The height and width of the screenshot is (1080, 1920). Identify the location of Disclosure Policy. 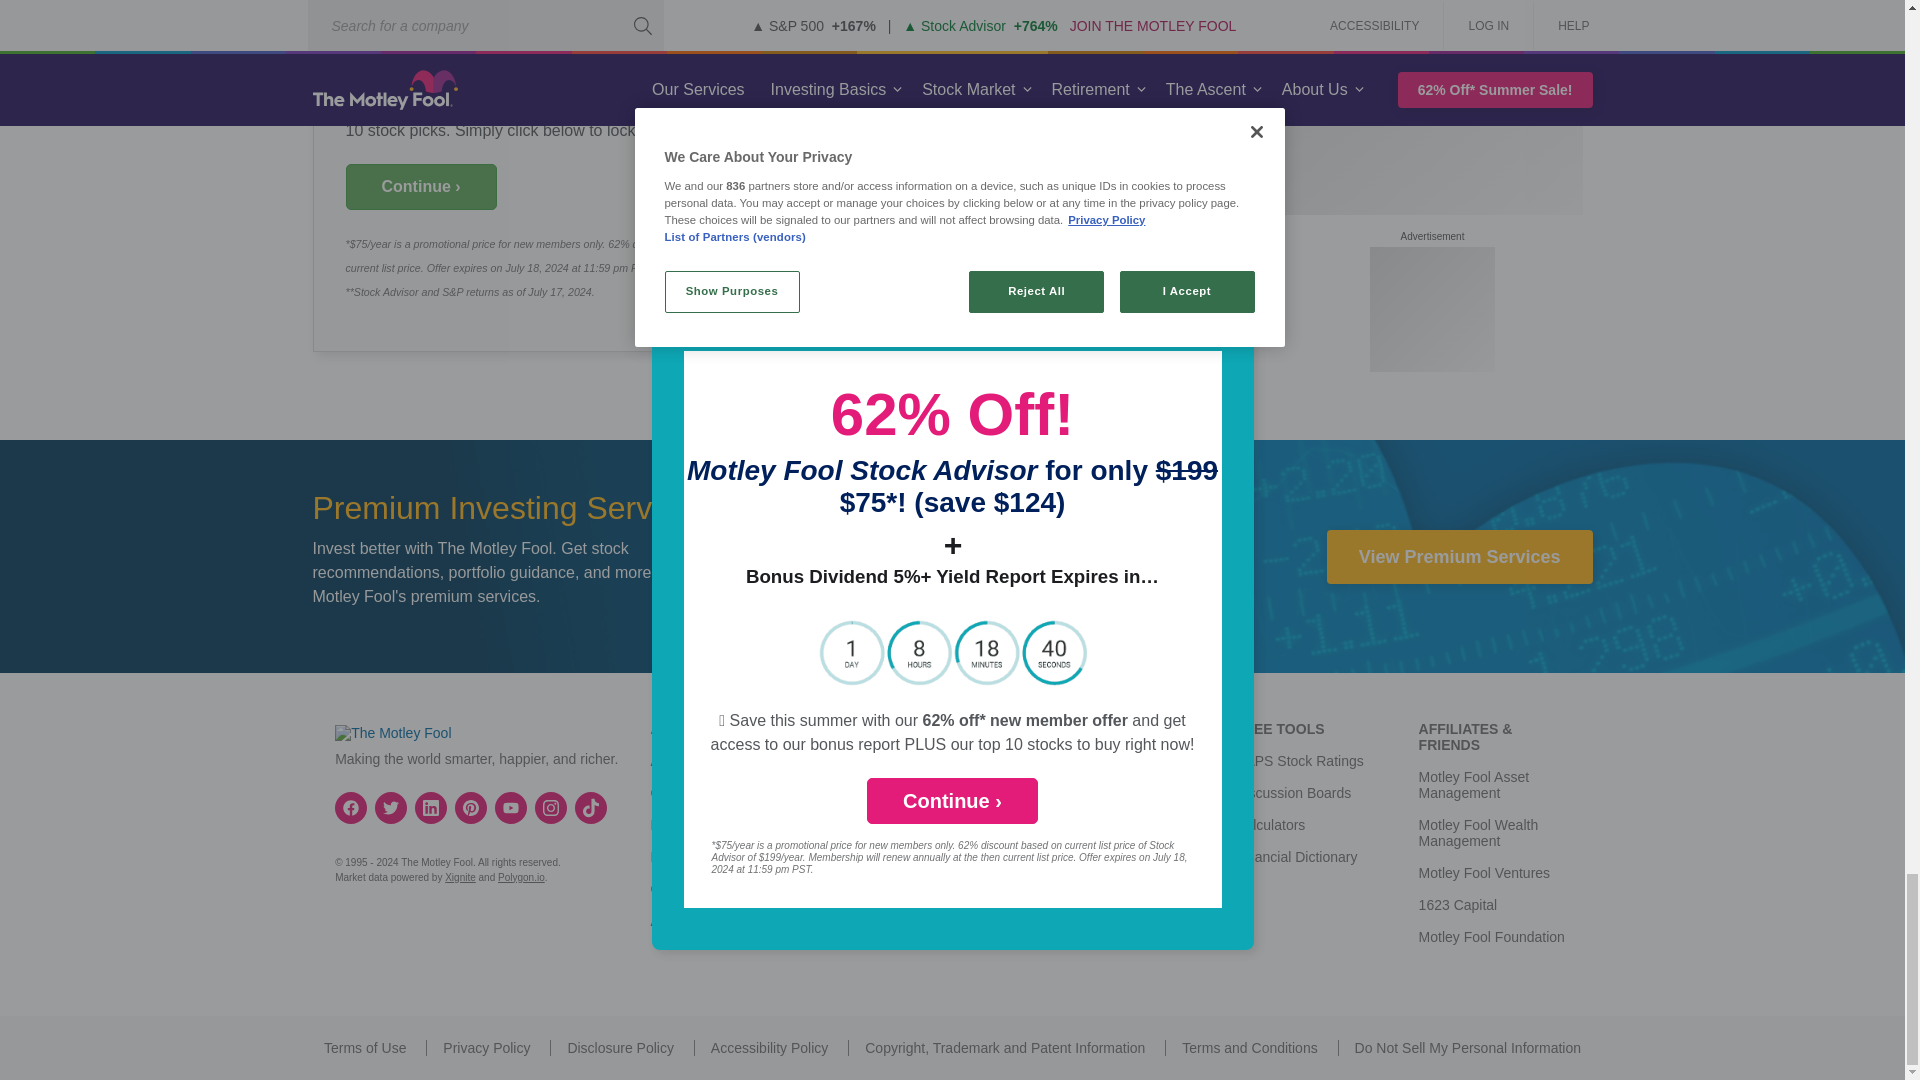
(620, 1048).